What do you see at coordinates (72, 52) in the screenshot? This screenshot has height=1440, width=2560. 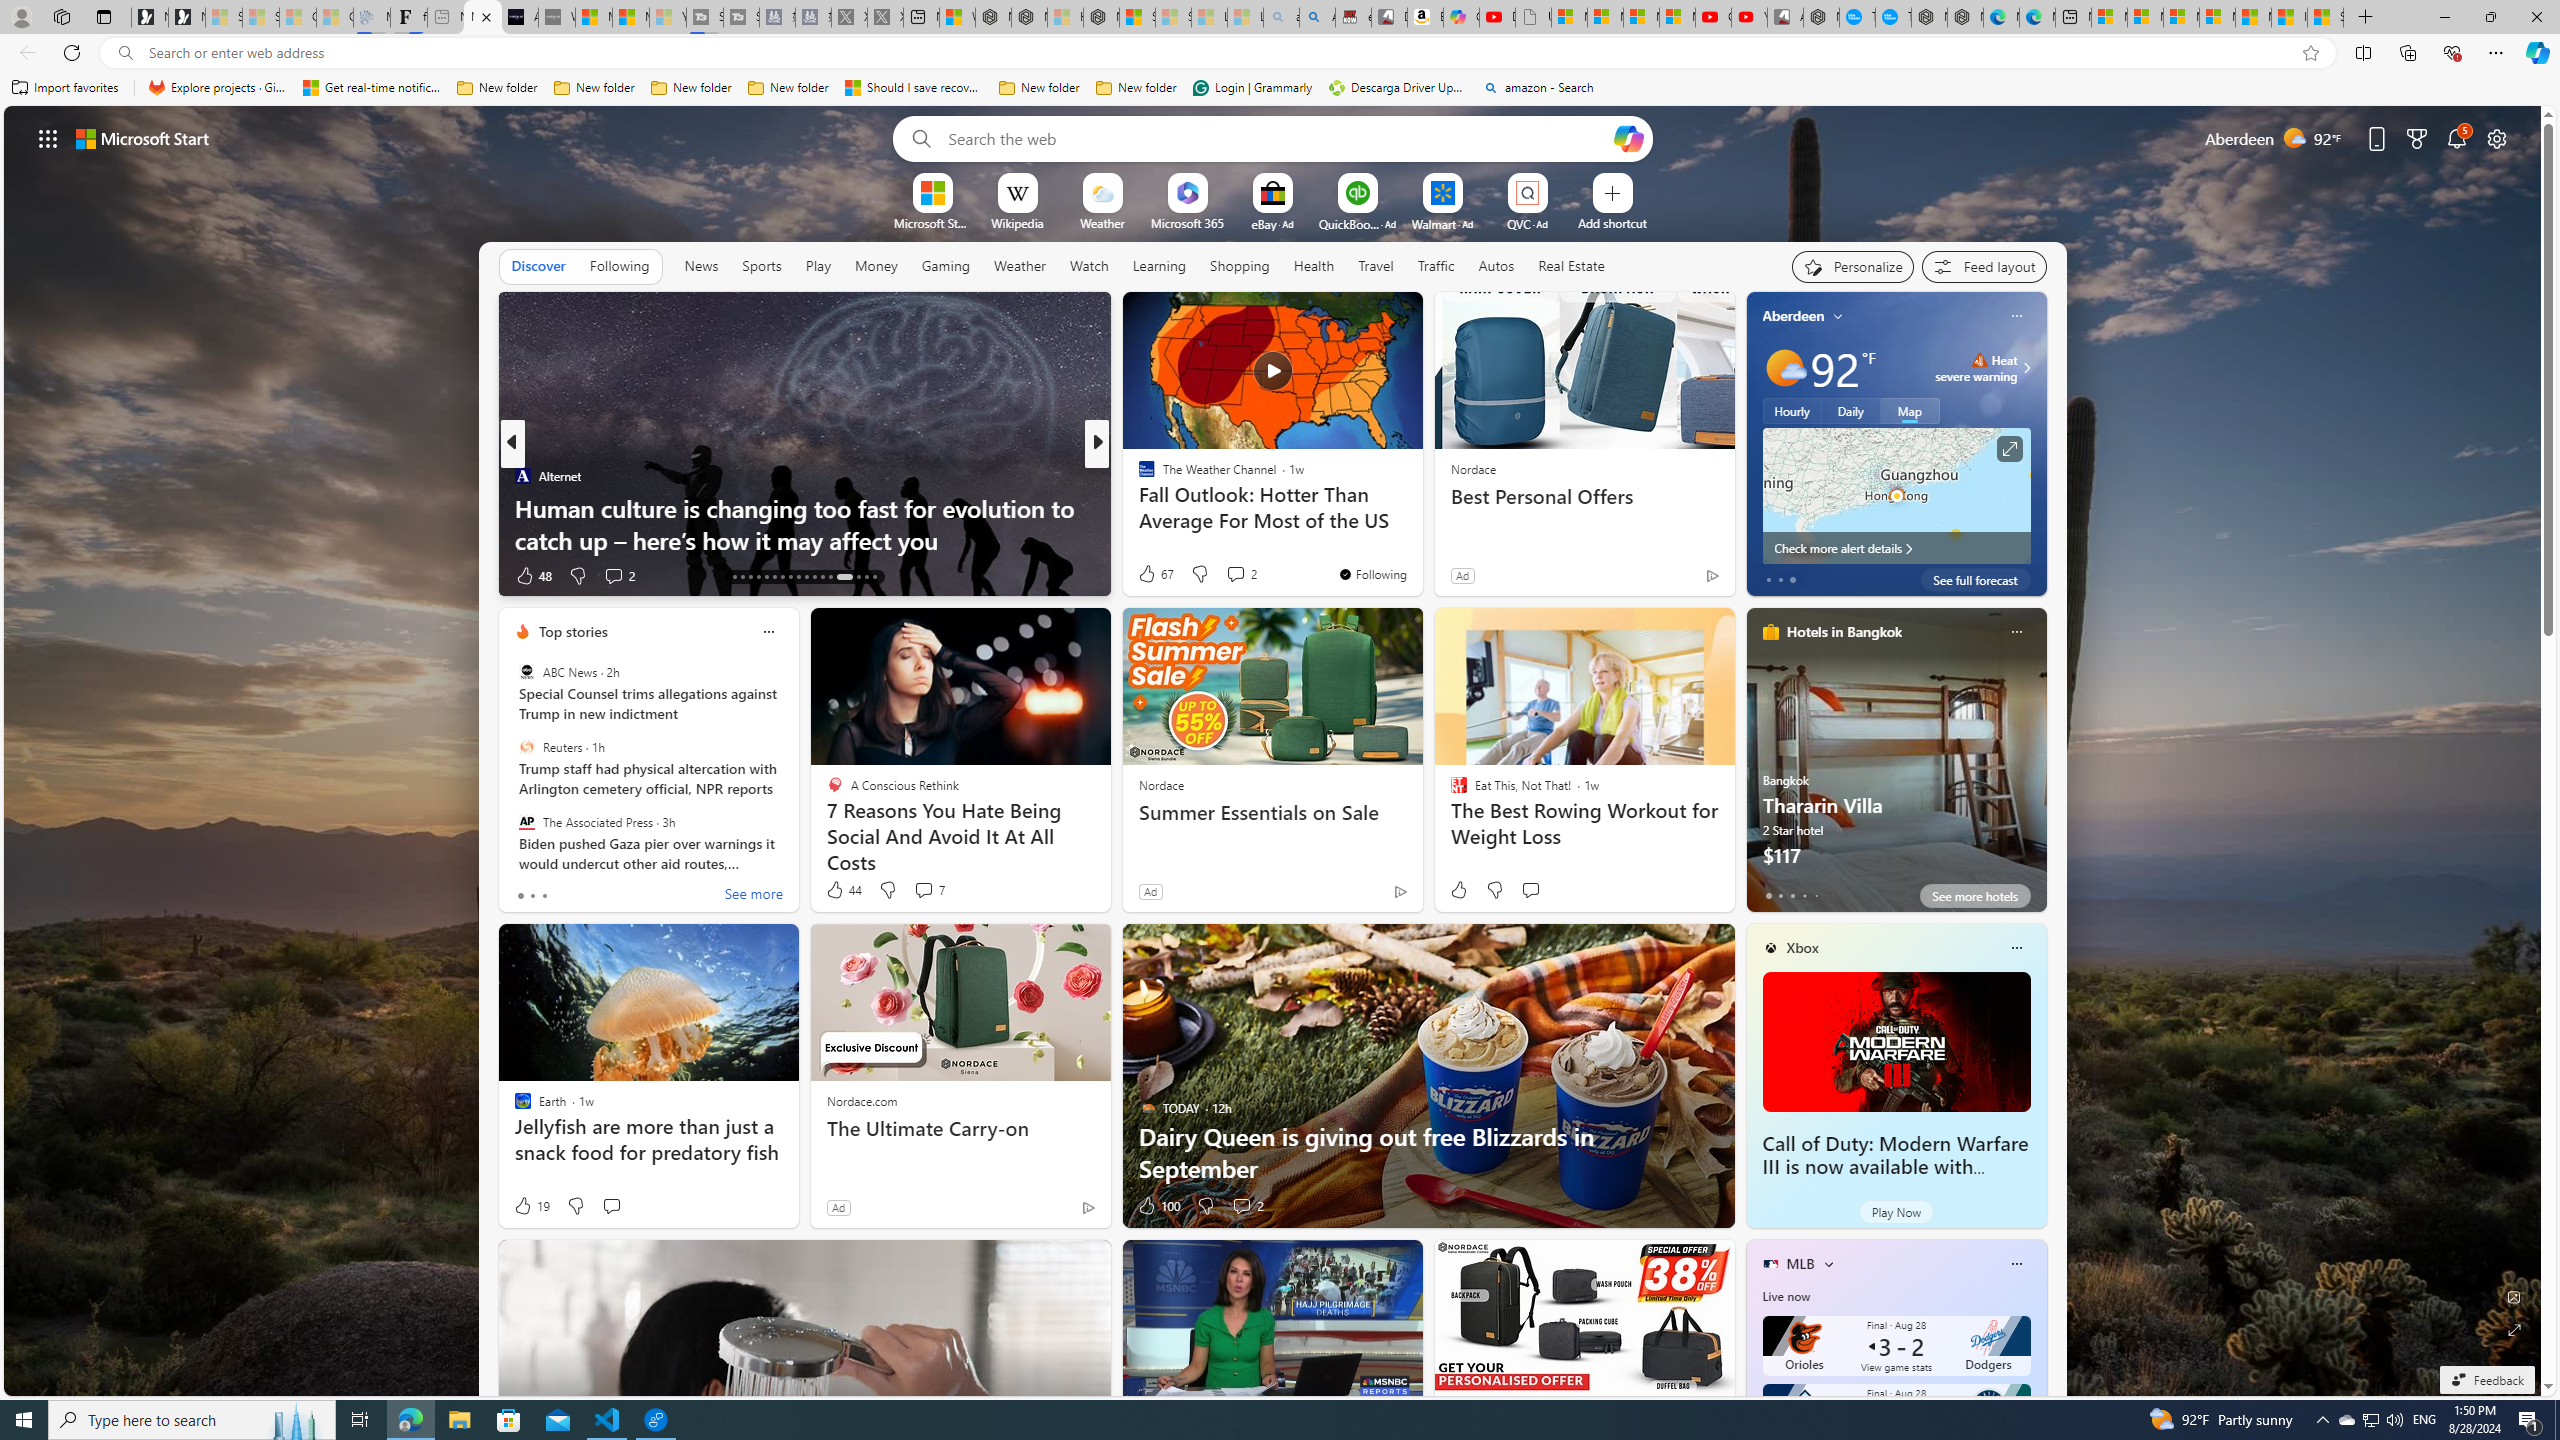 I see `Refresh` at bounding box center [72, 52].